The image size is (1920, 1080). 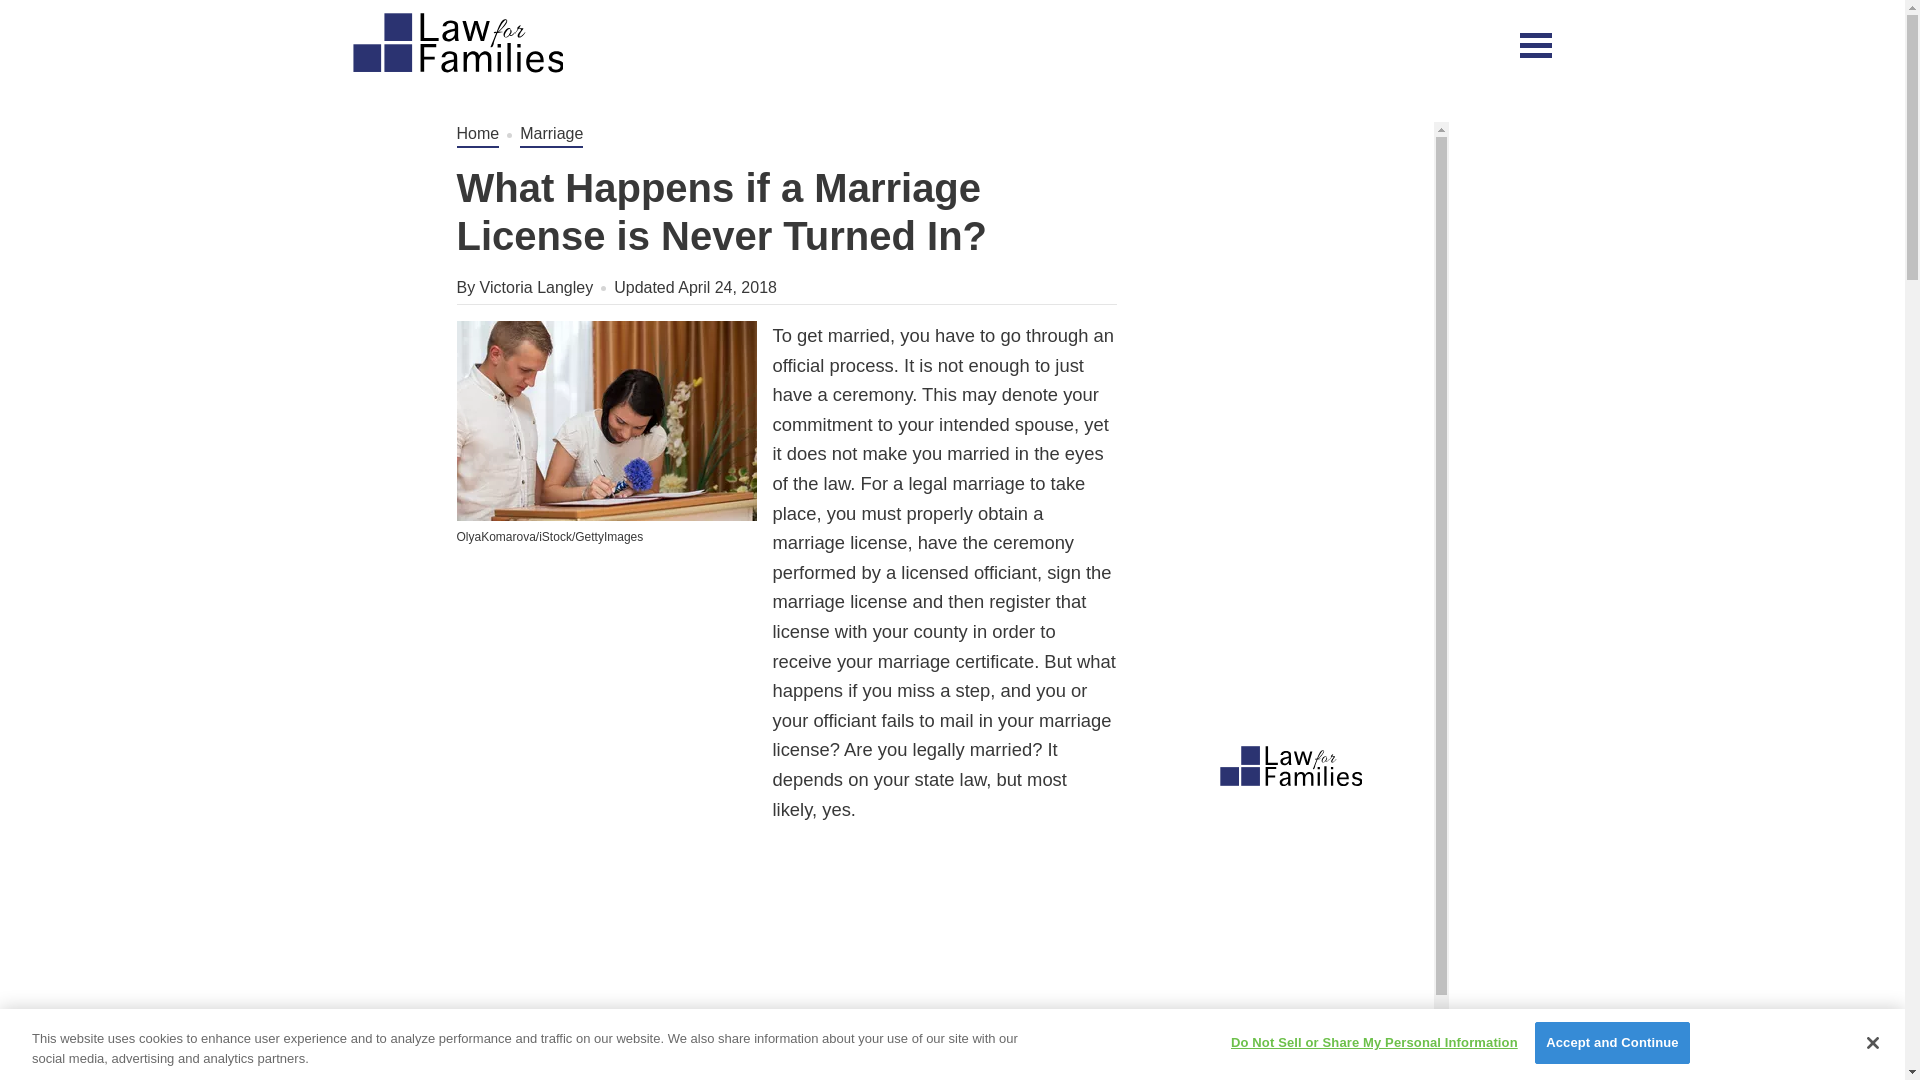 I want to click on 3rd party ad content, so click(x=606, y=702).